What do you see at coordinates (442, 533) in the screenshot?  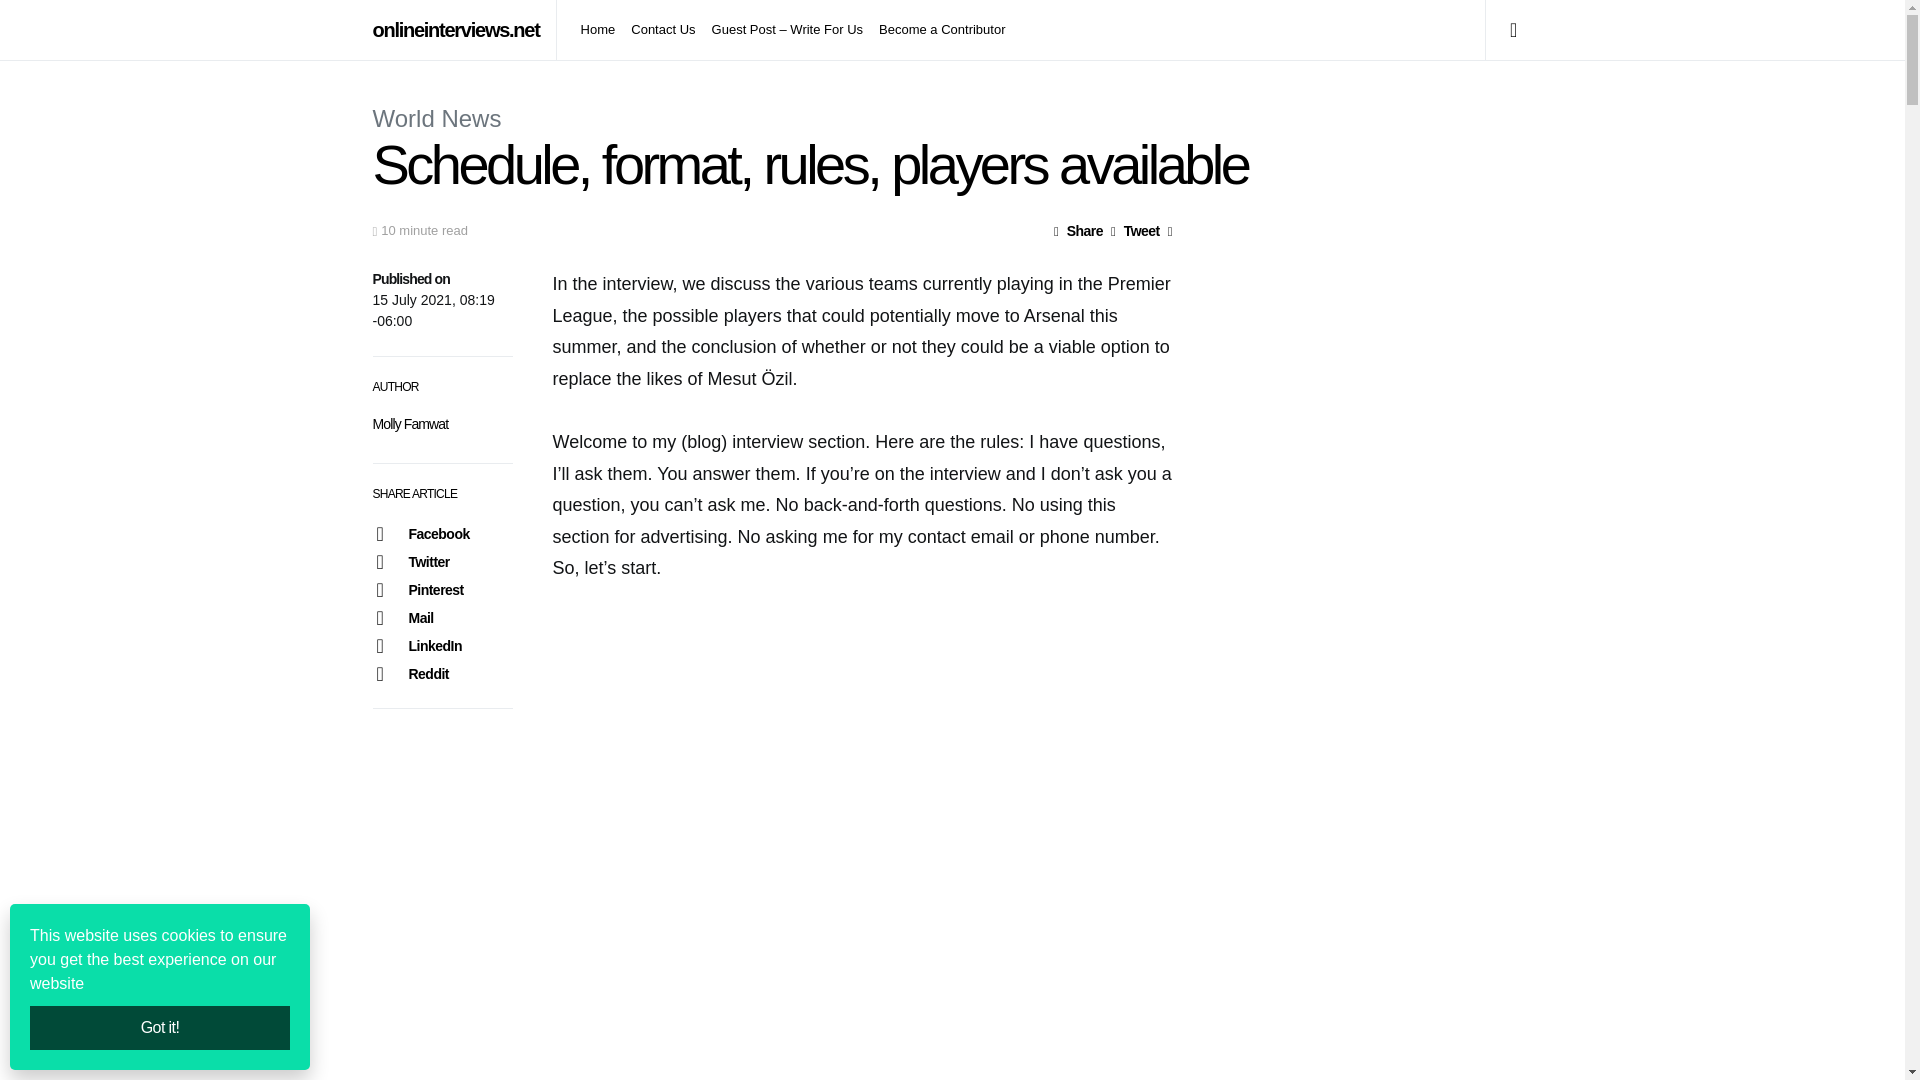 I see `Facebook` at bounding box center [442, 533].